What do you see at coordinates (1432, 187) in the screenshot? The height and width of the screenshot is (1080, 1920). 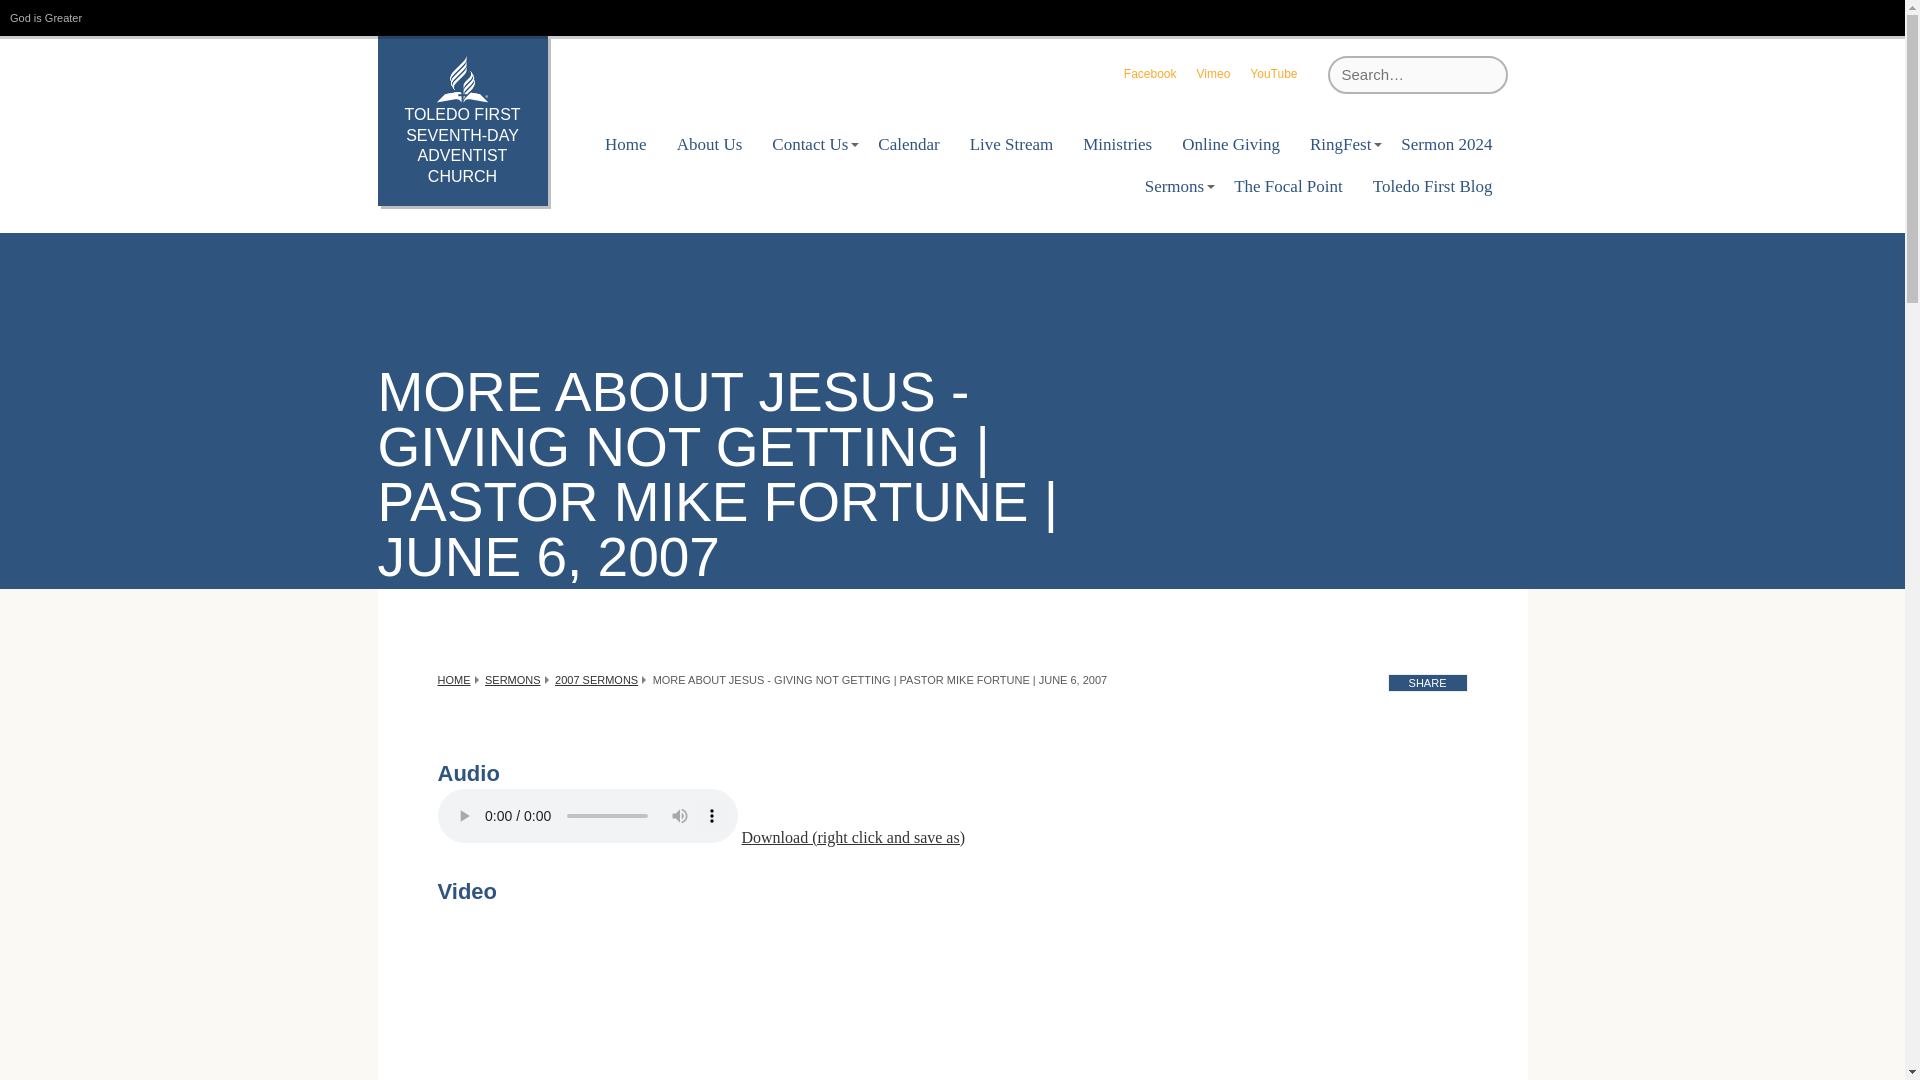 I see `Toledo First Blog` at bounding box center [1432, 187].